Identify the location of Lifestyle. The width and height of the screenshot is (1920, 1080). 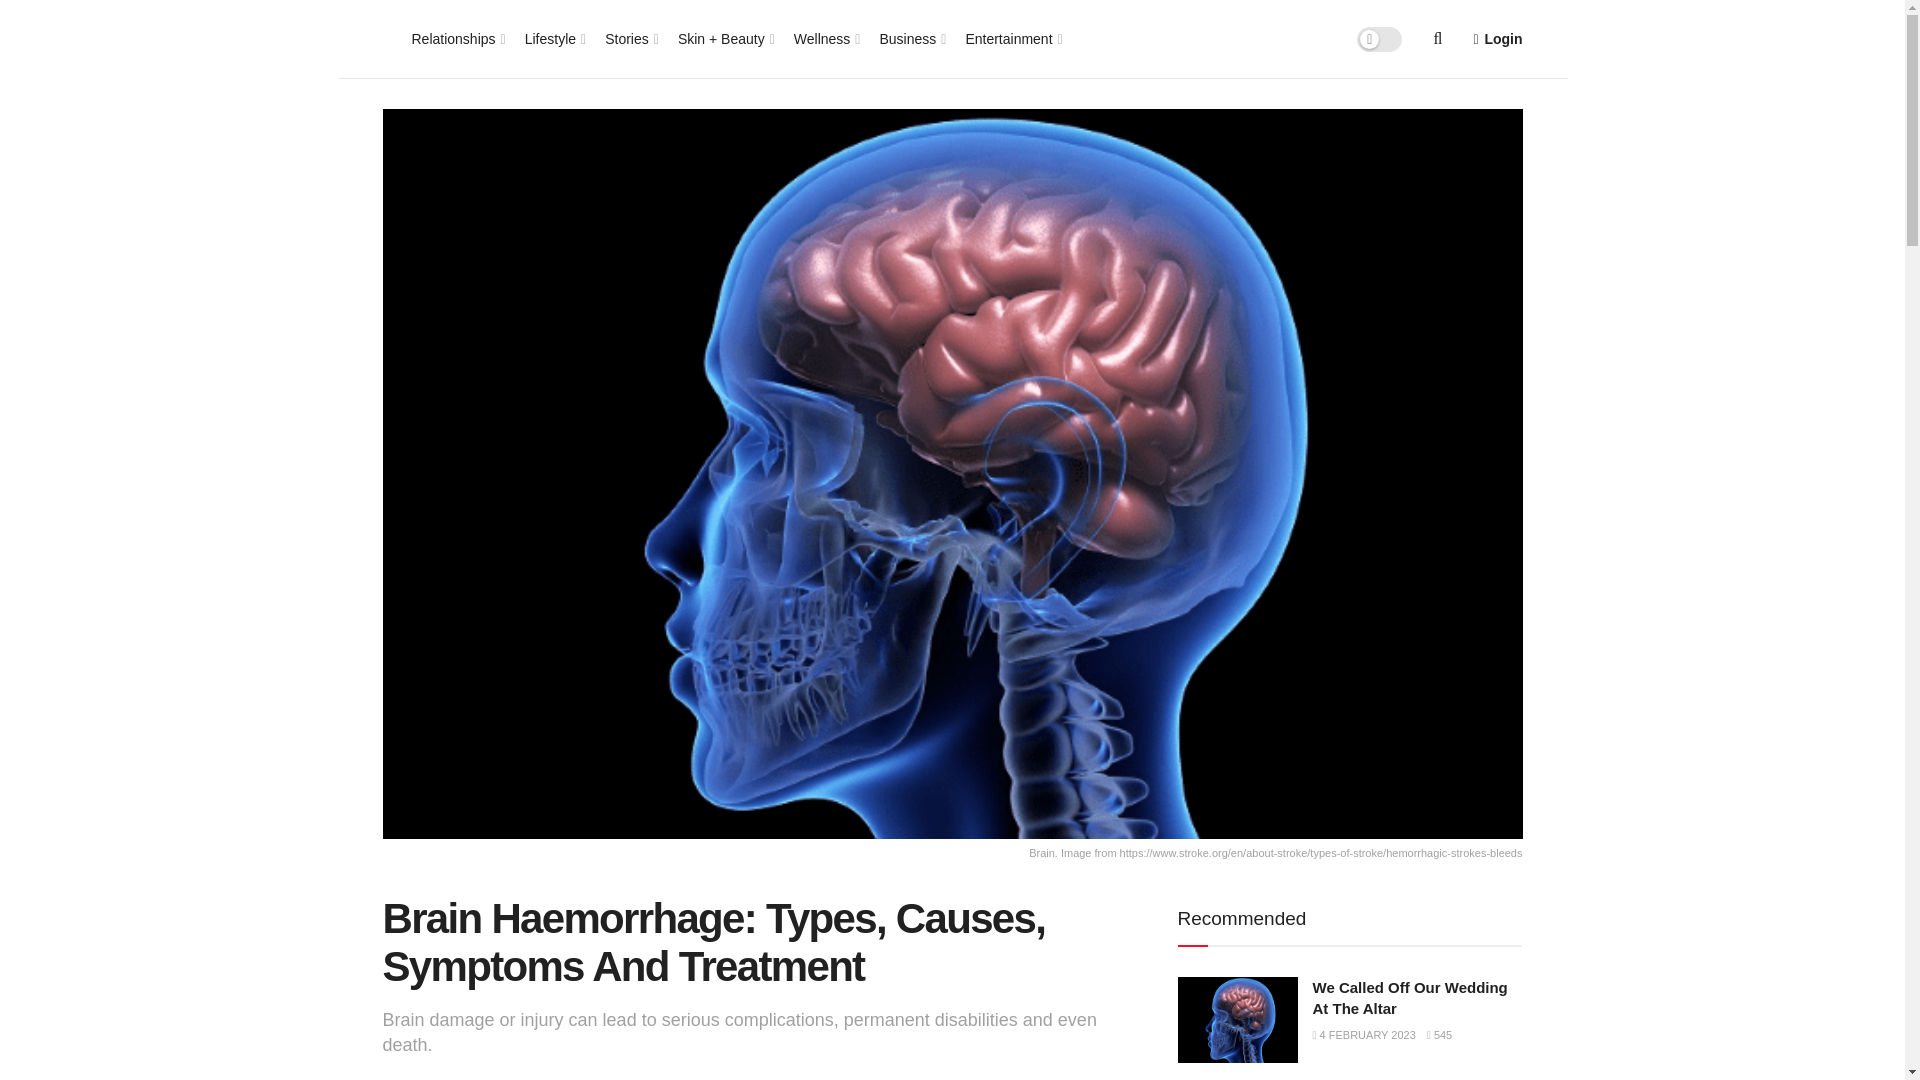
(554, 38).